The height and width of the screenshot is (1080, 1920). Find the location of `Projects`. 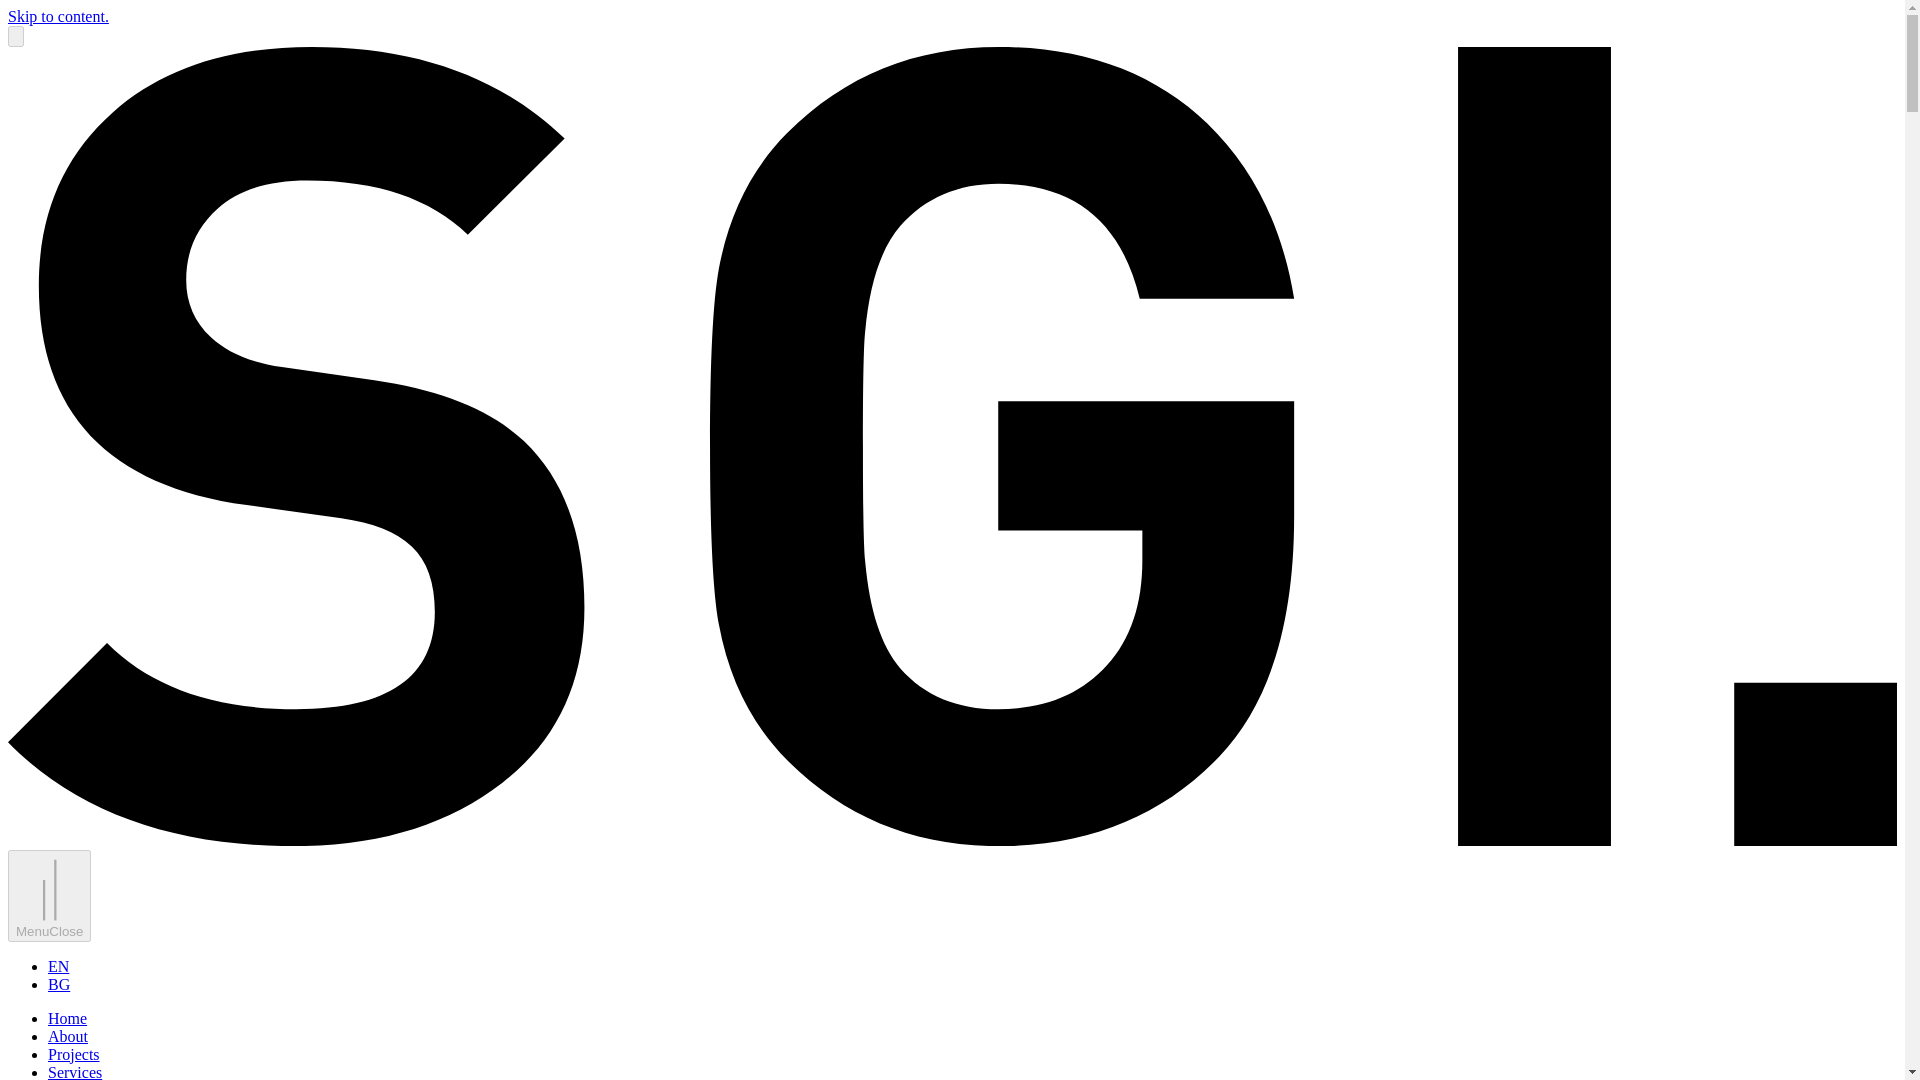

Projects is located at coordinates (74, 1054).